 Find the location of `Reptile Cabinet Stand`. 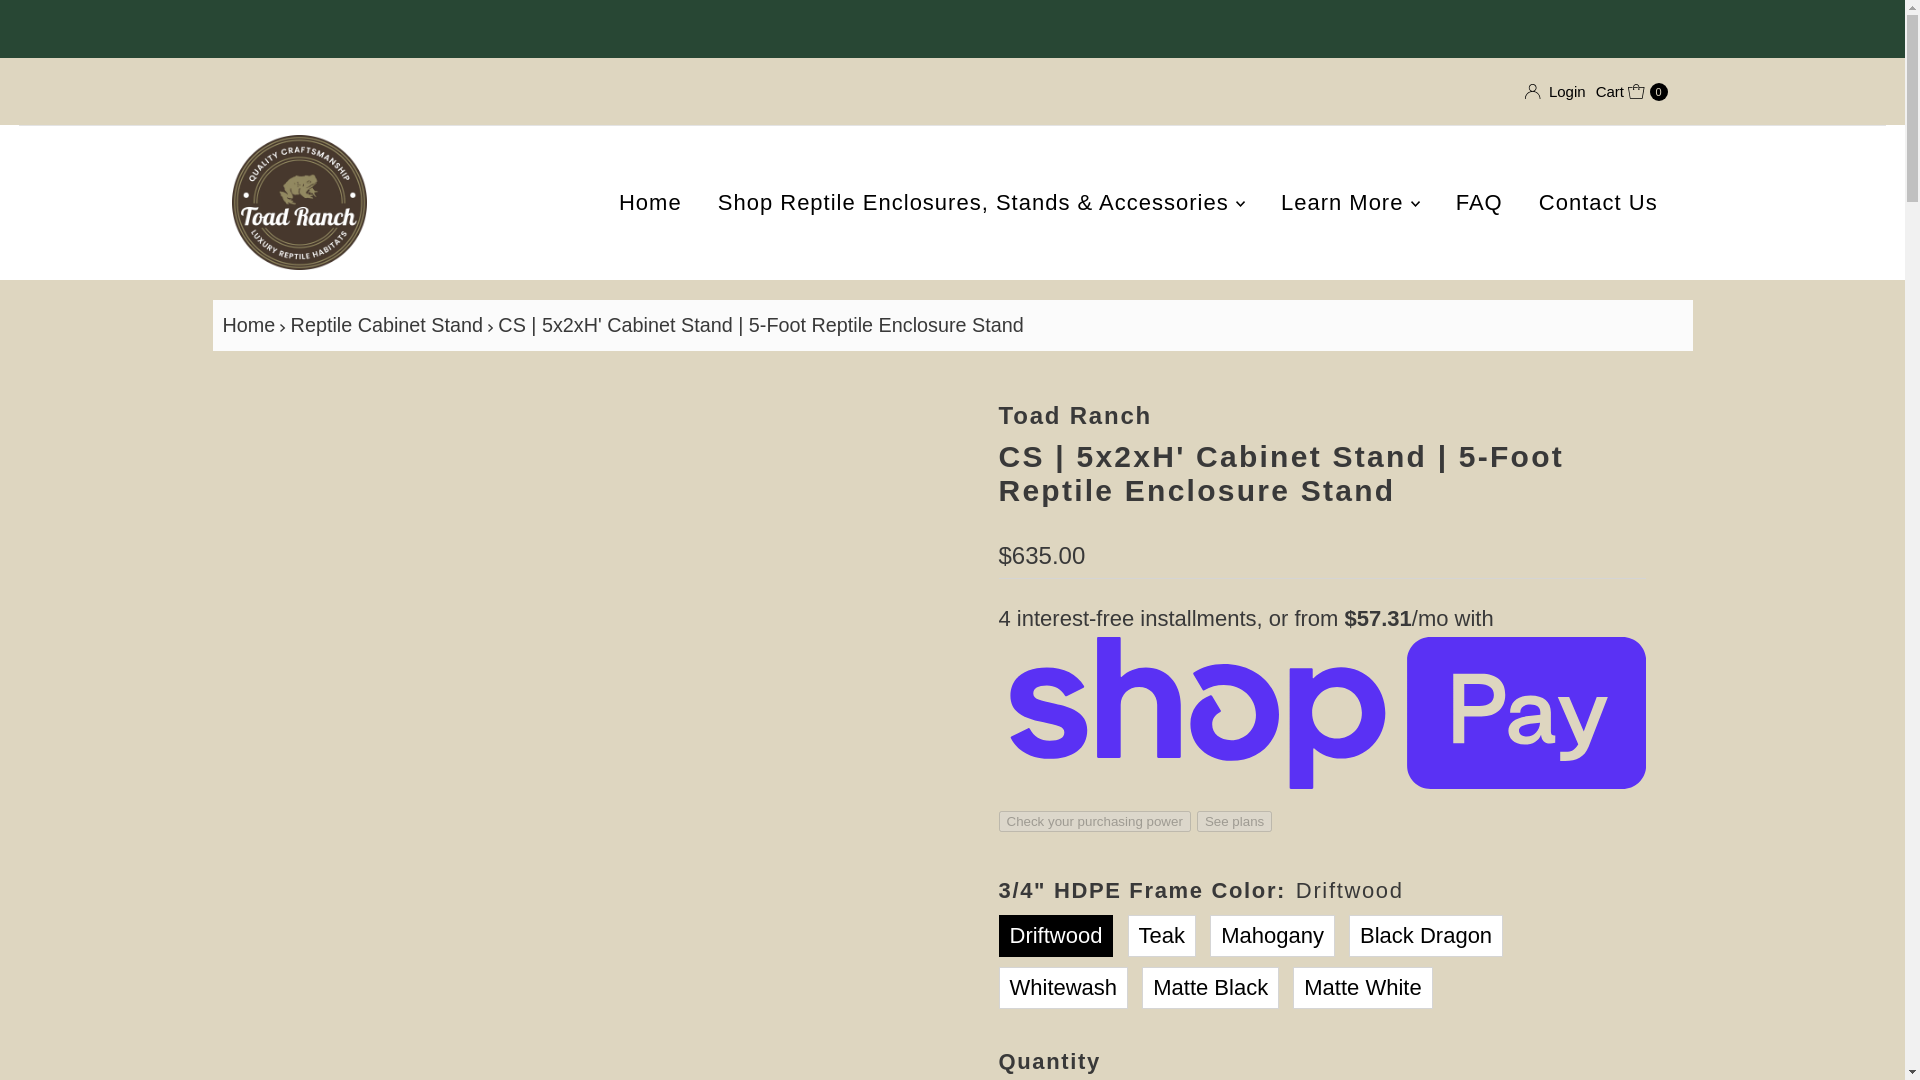

Reptile Cabinet Stand is located at coordinates (389, 324).